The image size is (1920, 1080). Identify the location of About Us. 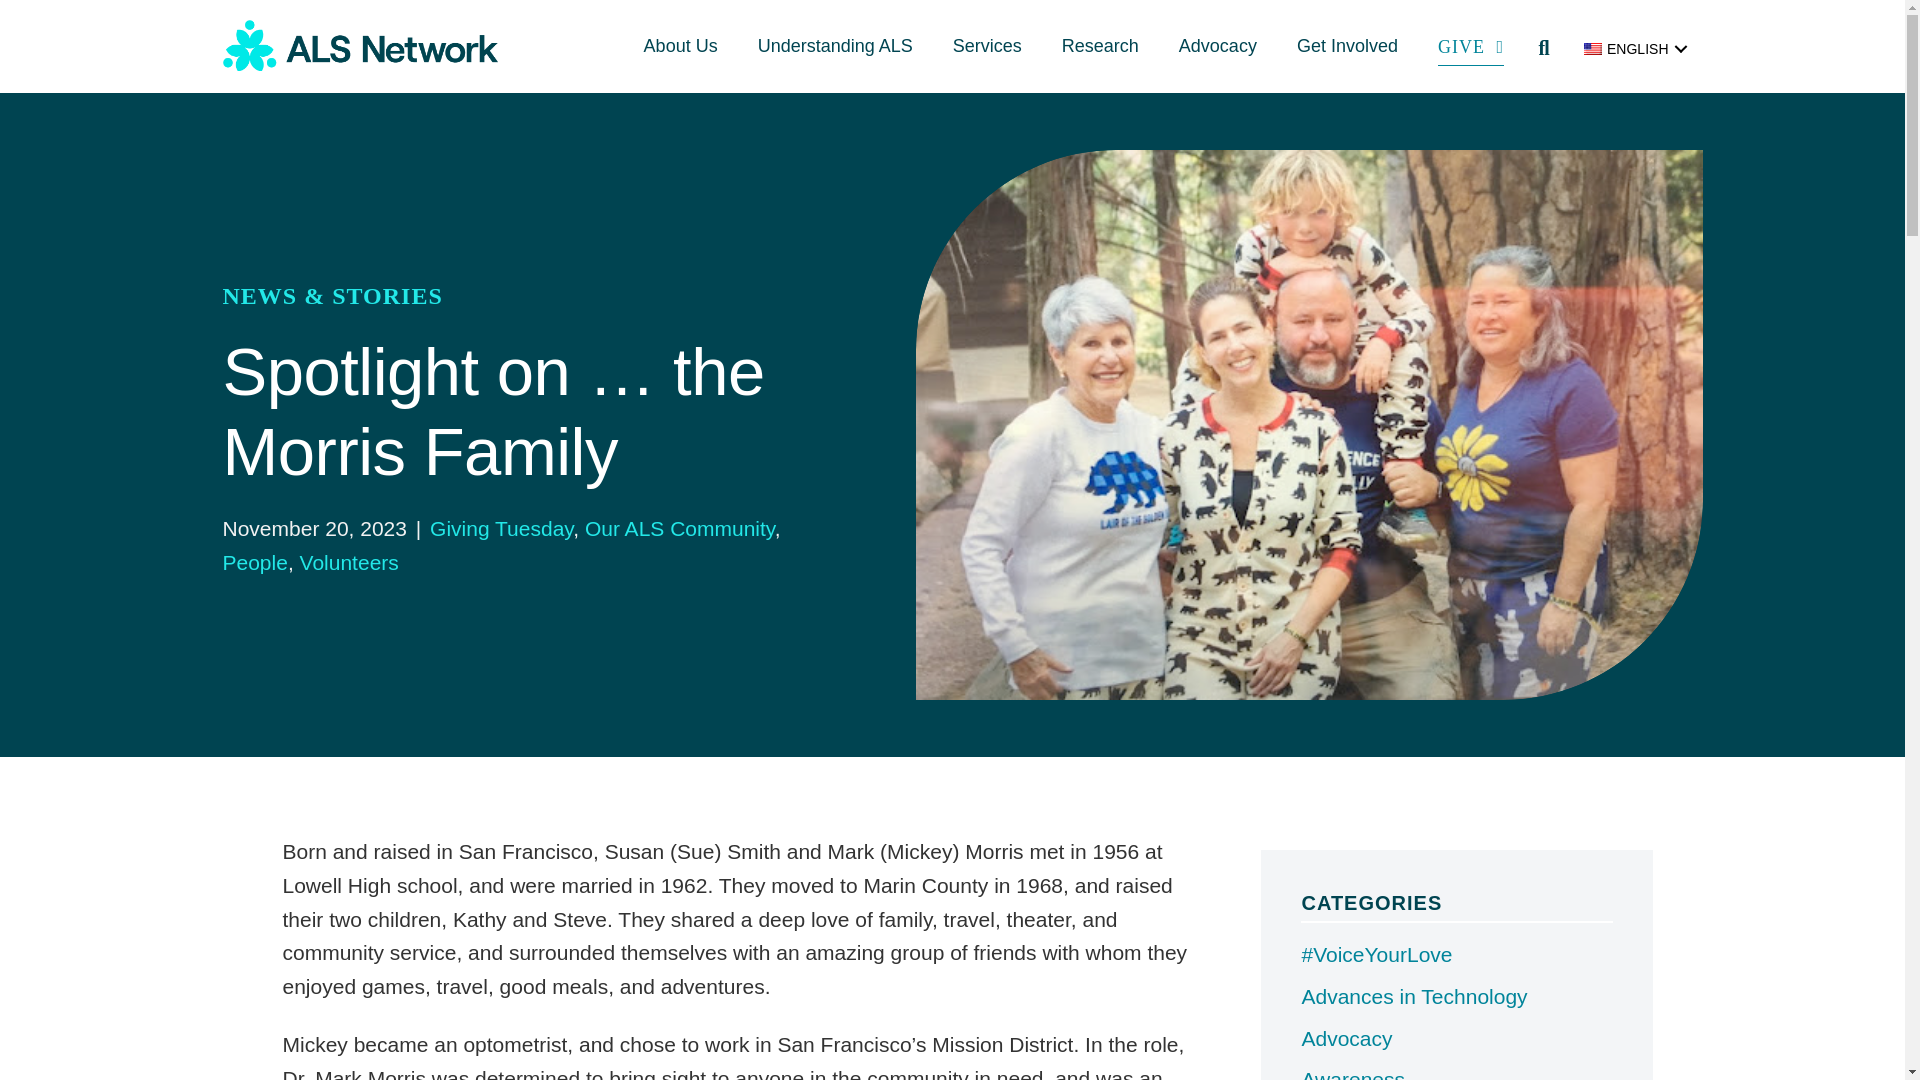
(680, 46).